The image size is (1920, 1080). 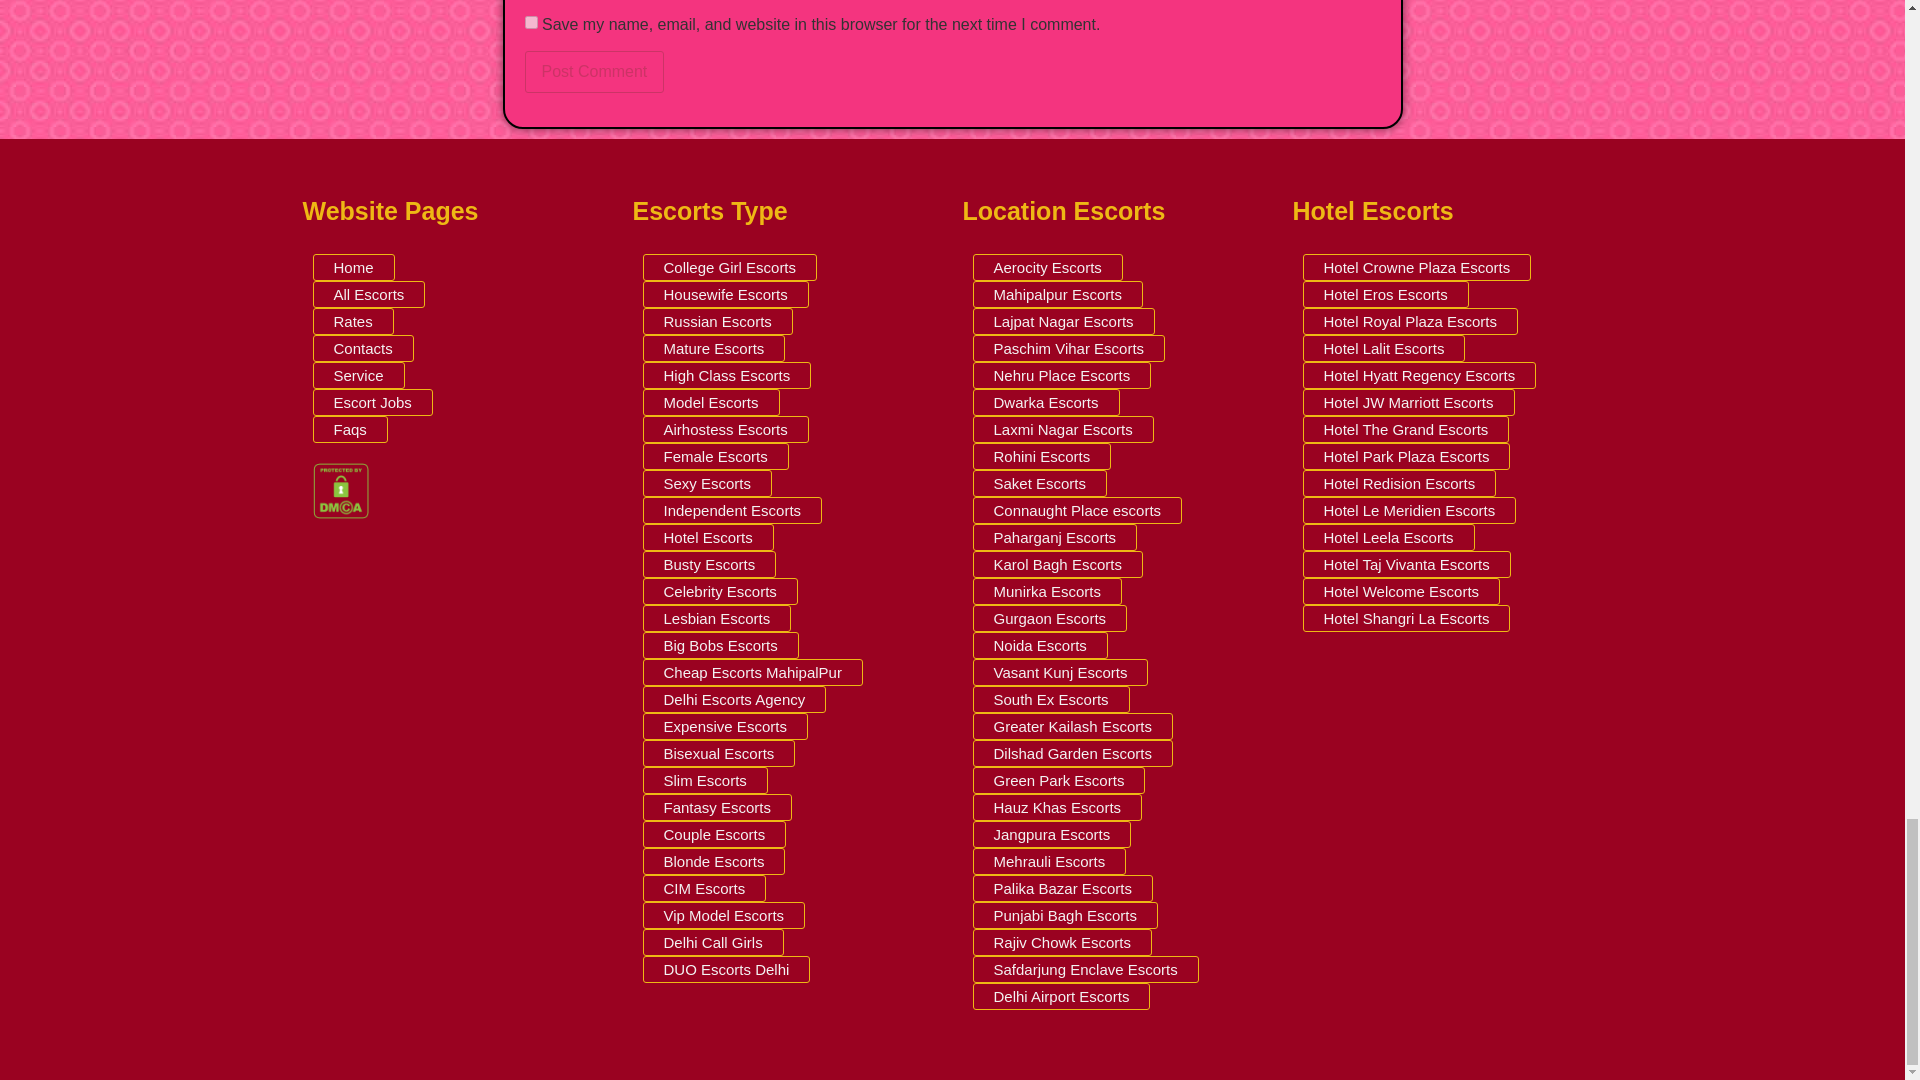 What do you see at coordinates (530, 22) in the screenshot?
I see `yes` at bounding box center [530, 22].